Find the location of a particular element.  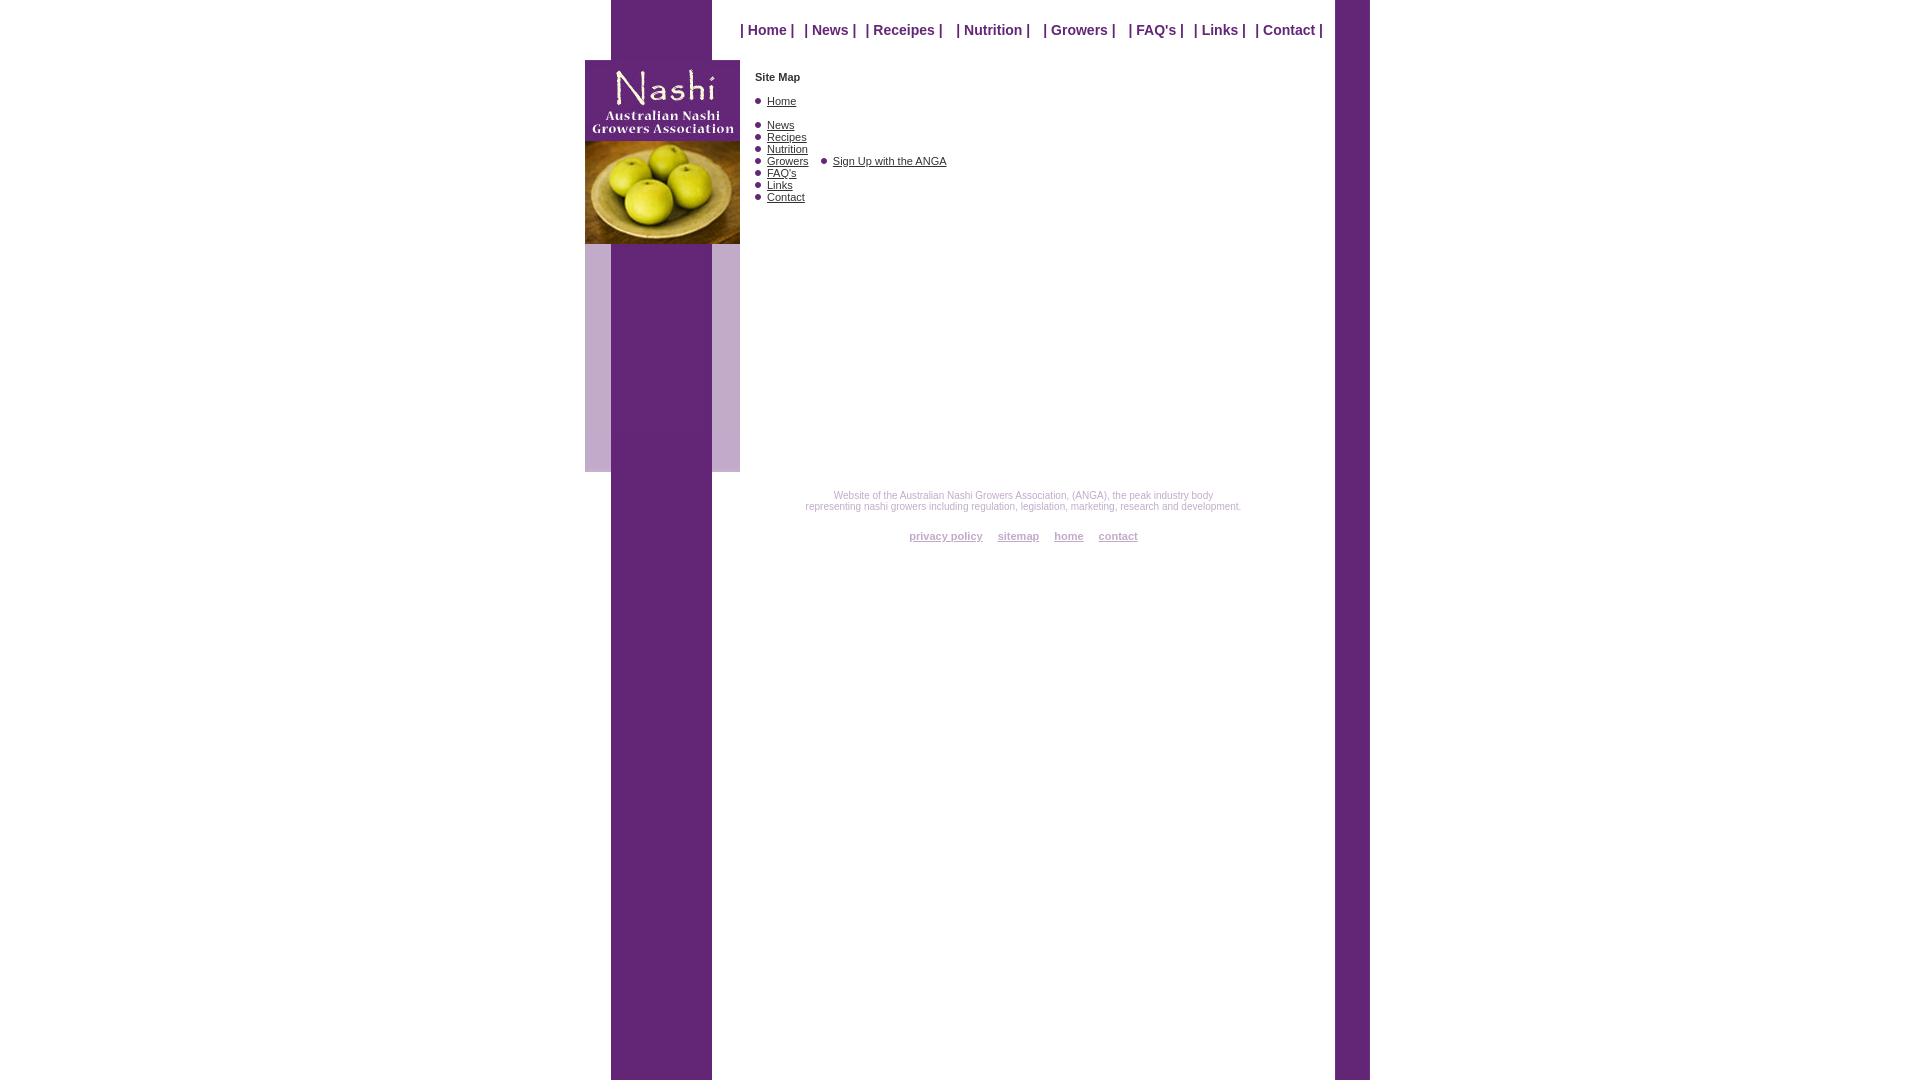

| Contact | is located at coordinates (1289, 30).